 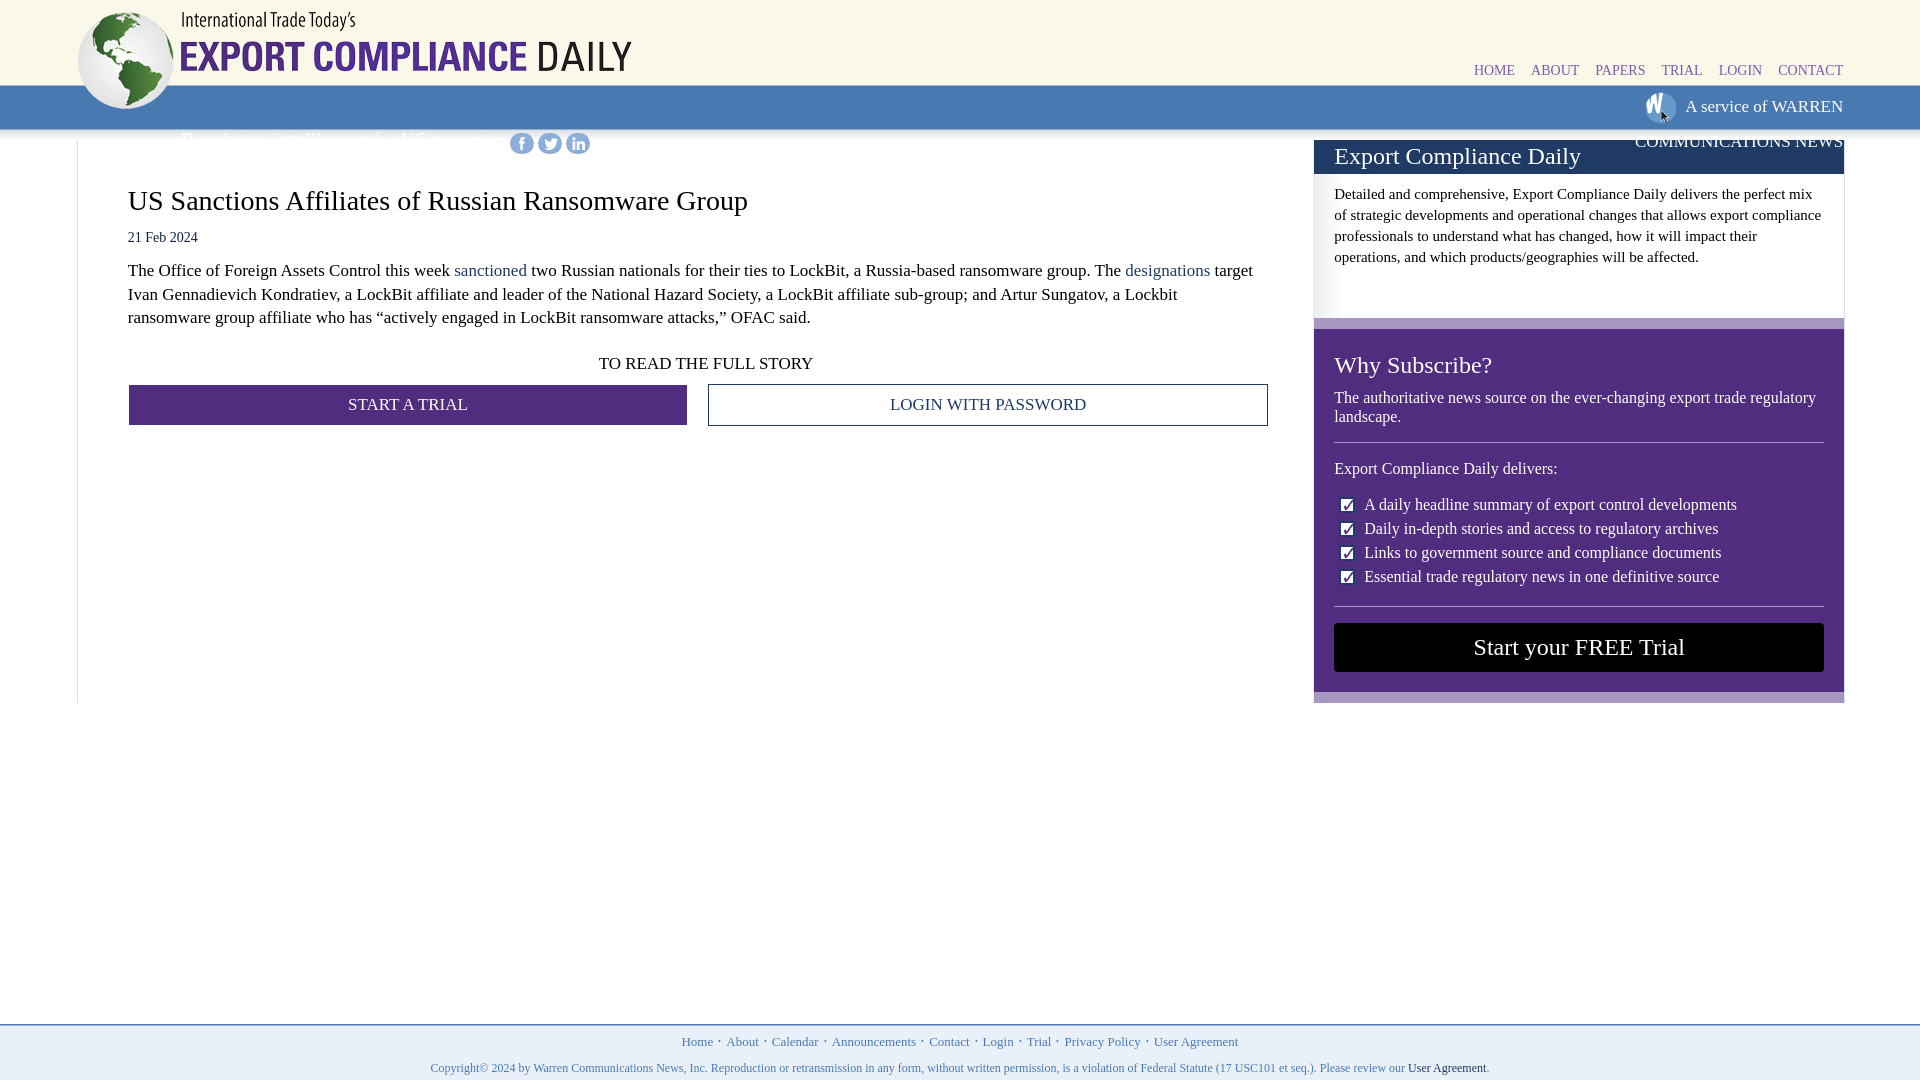 I want to click on A service of WARREN COMMUNICATIONS NEWS, so click(x=1739, y=124).